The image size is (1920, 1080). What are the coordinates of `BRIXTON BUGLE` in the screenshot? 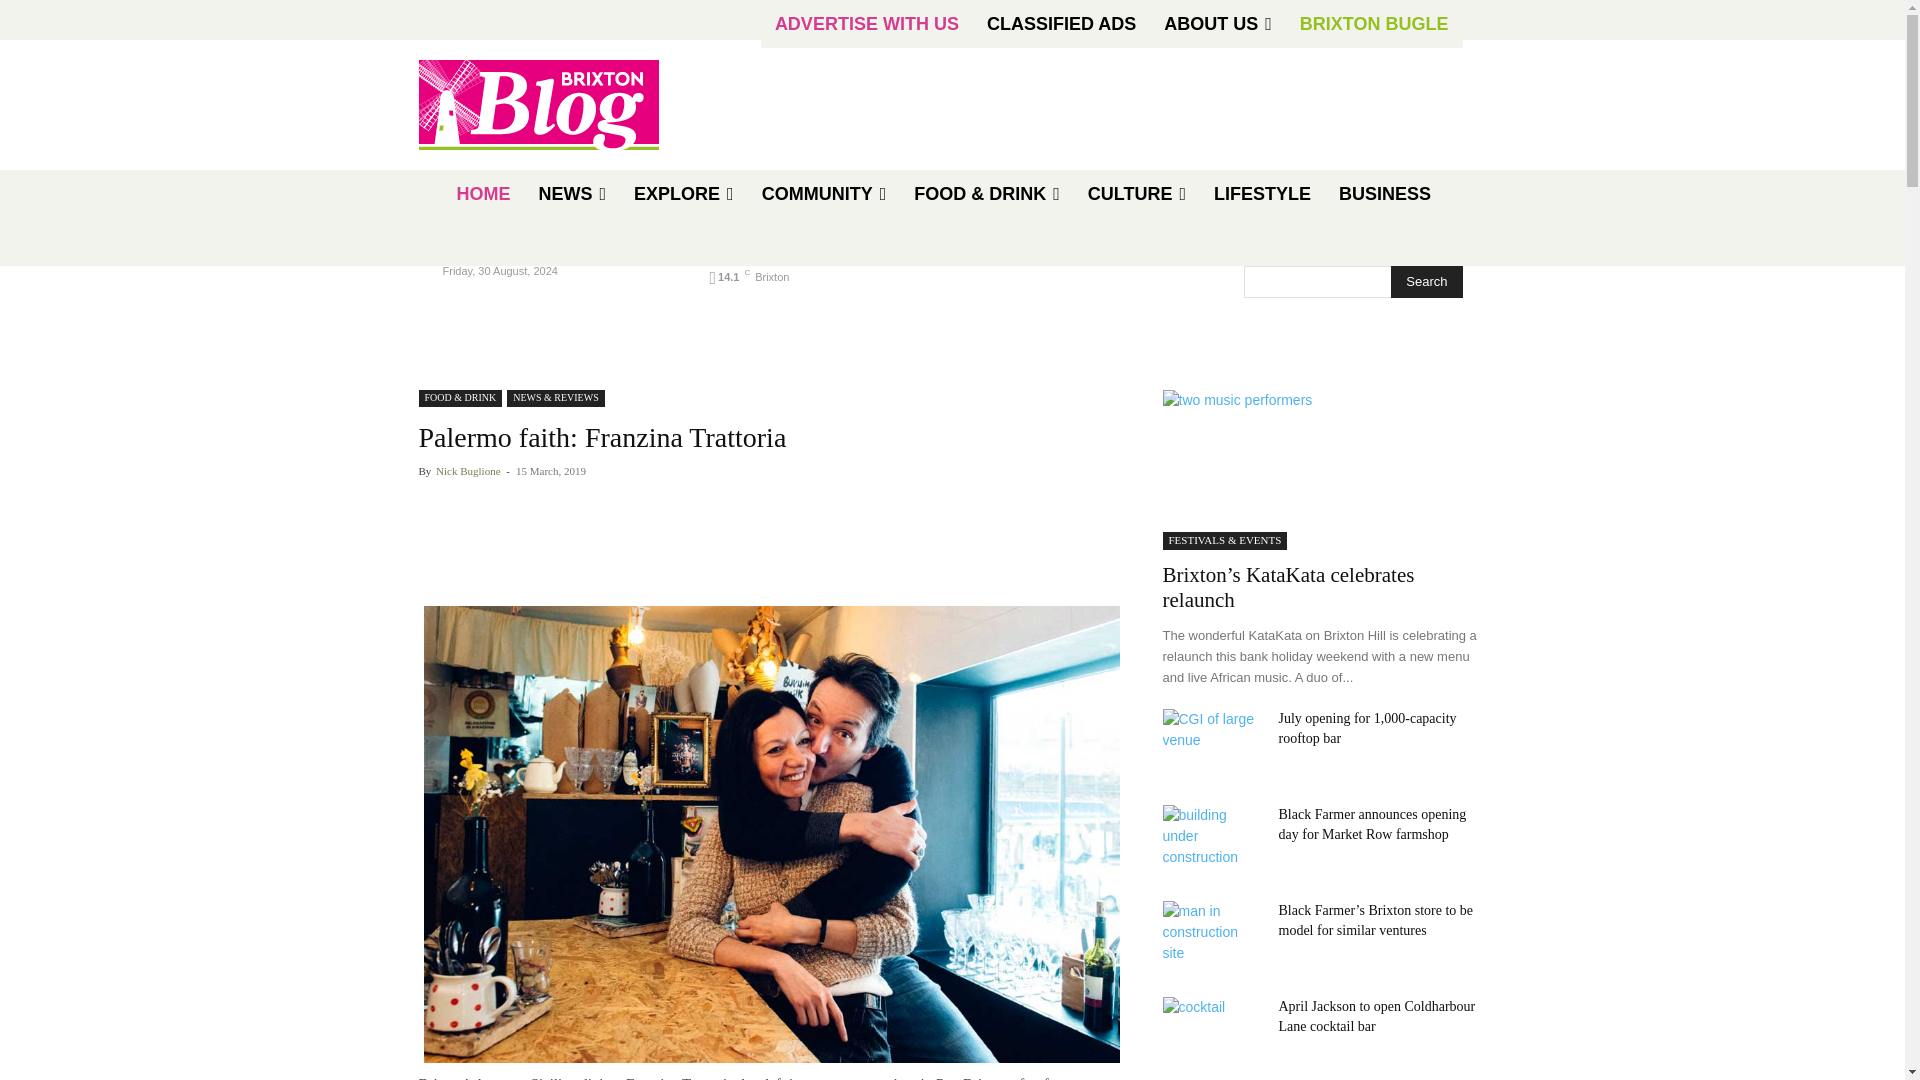 It's located at (1374, 24).